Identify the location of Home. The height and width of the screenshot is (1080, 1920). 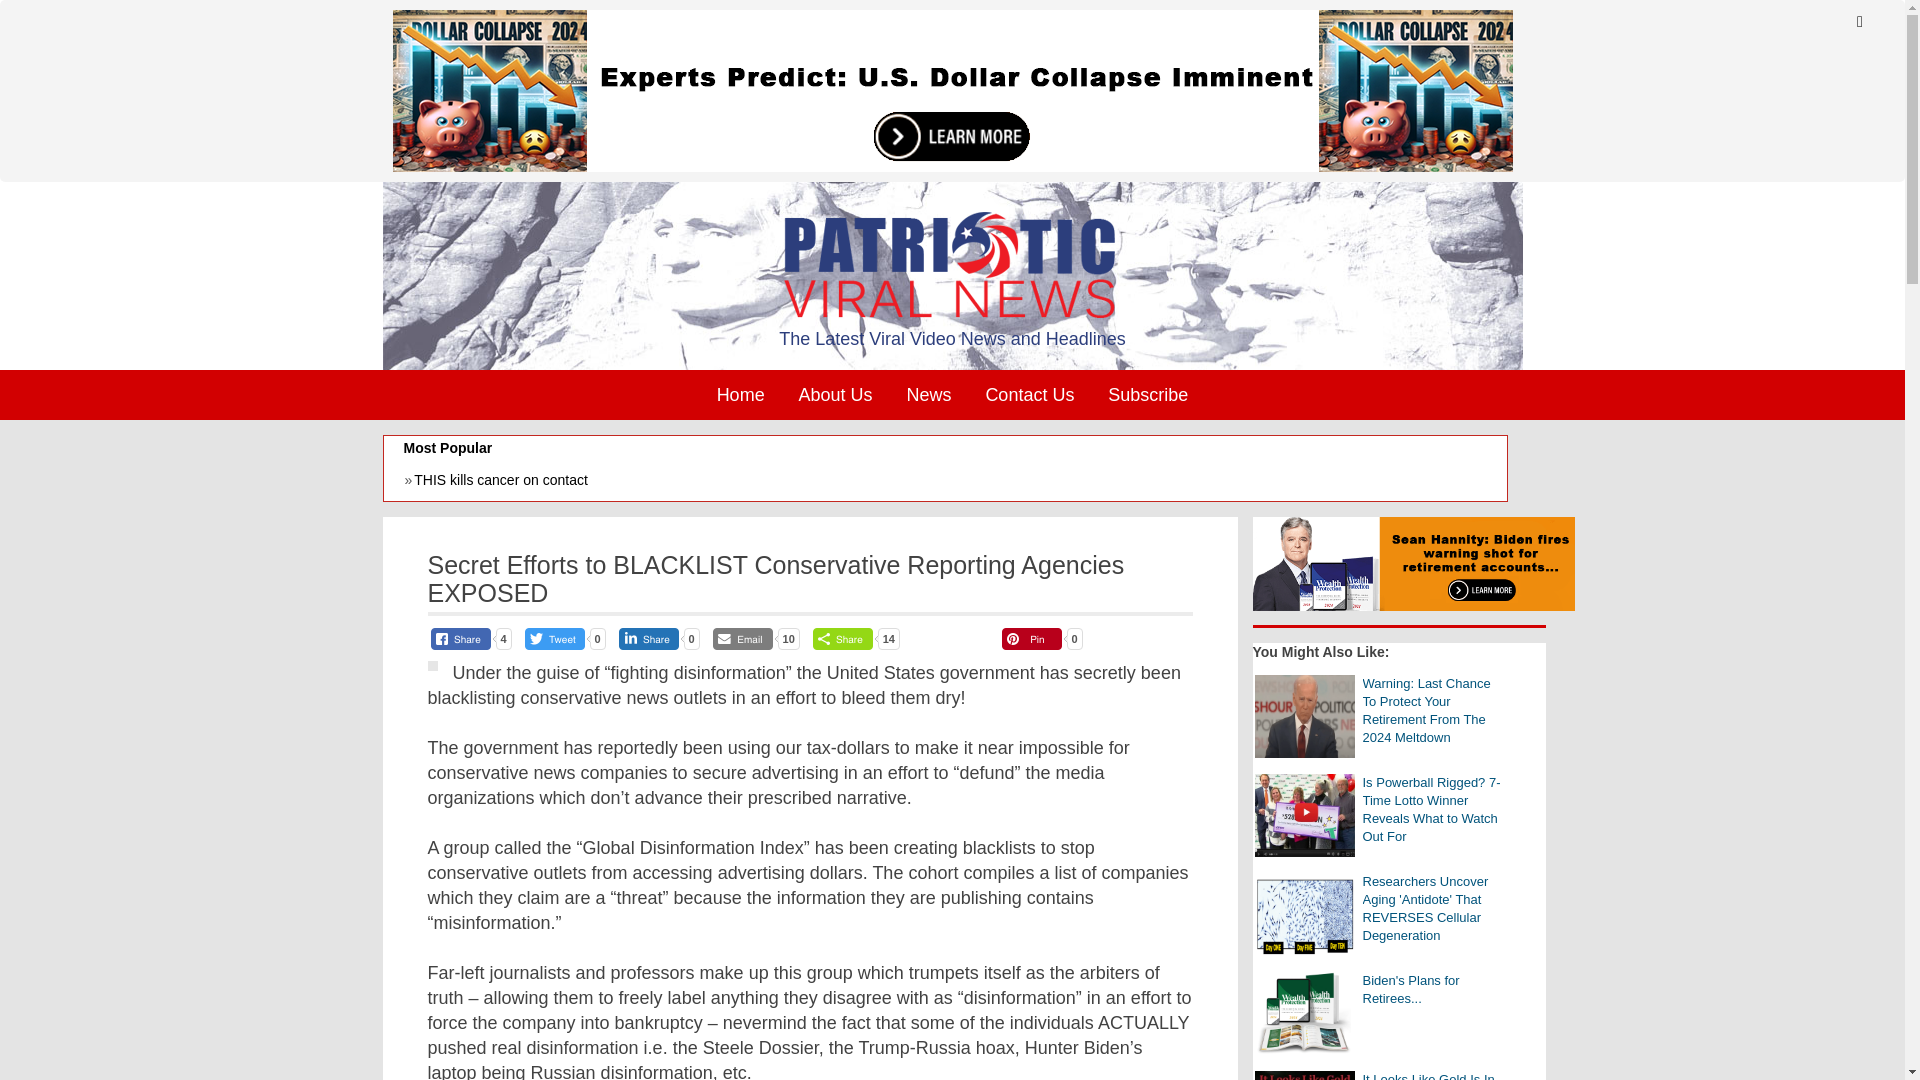
(740, 395).